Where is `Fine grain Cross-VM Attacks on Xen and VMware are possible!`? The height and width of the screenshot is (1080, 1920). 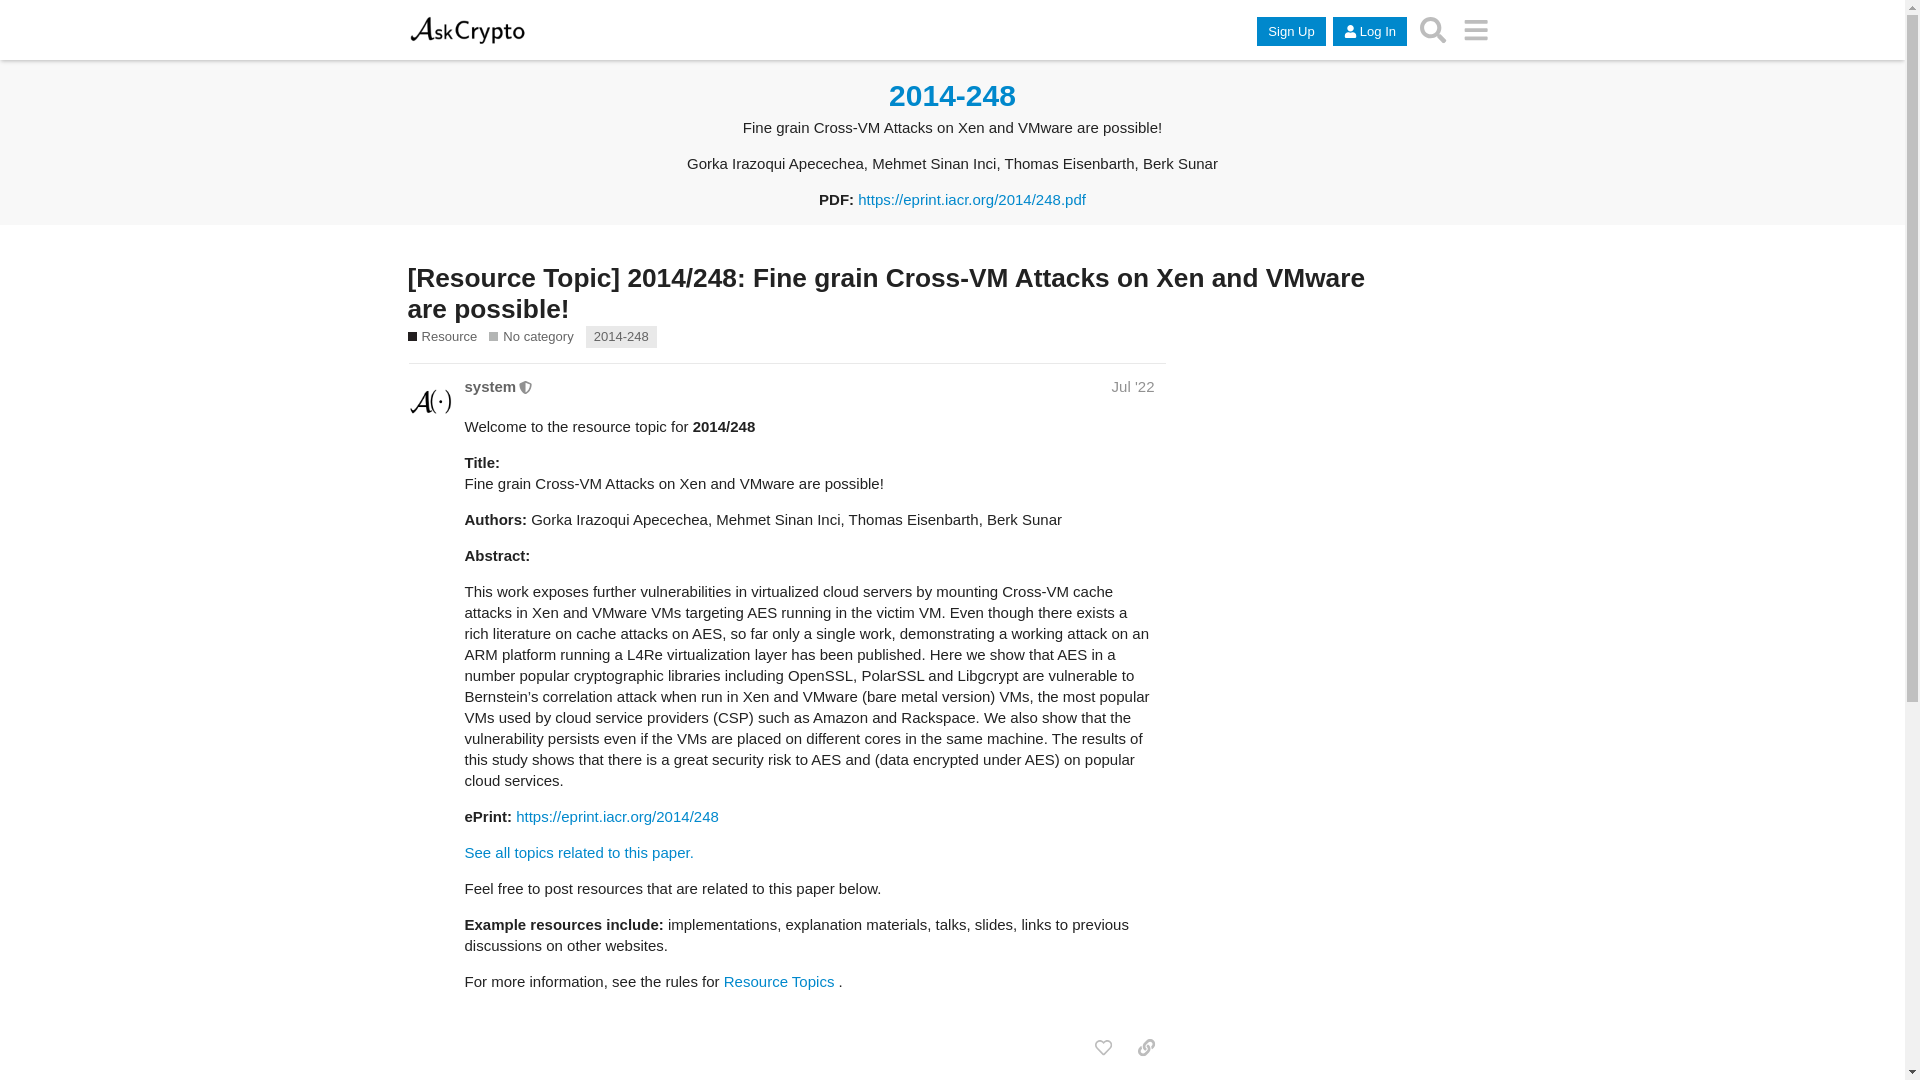 Fine grain Cross-VM Attacks on Xen and VMware are possible! is located at coordinates (620, 336).